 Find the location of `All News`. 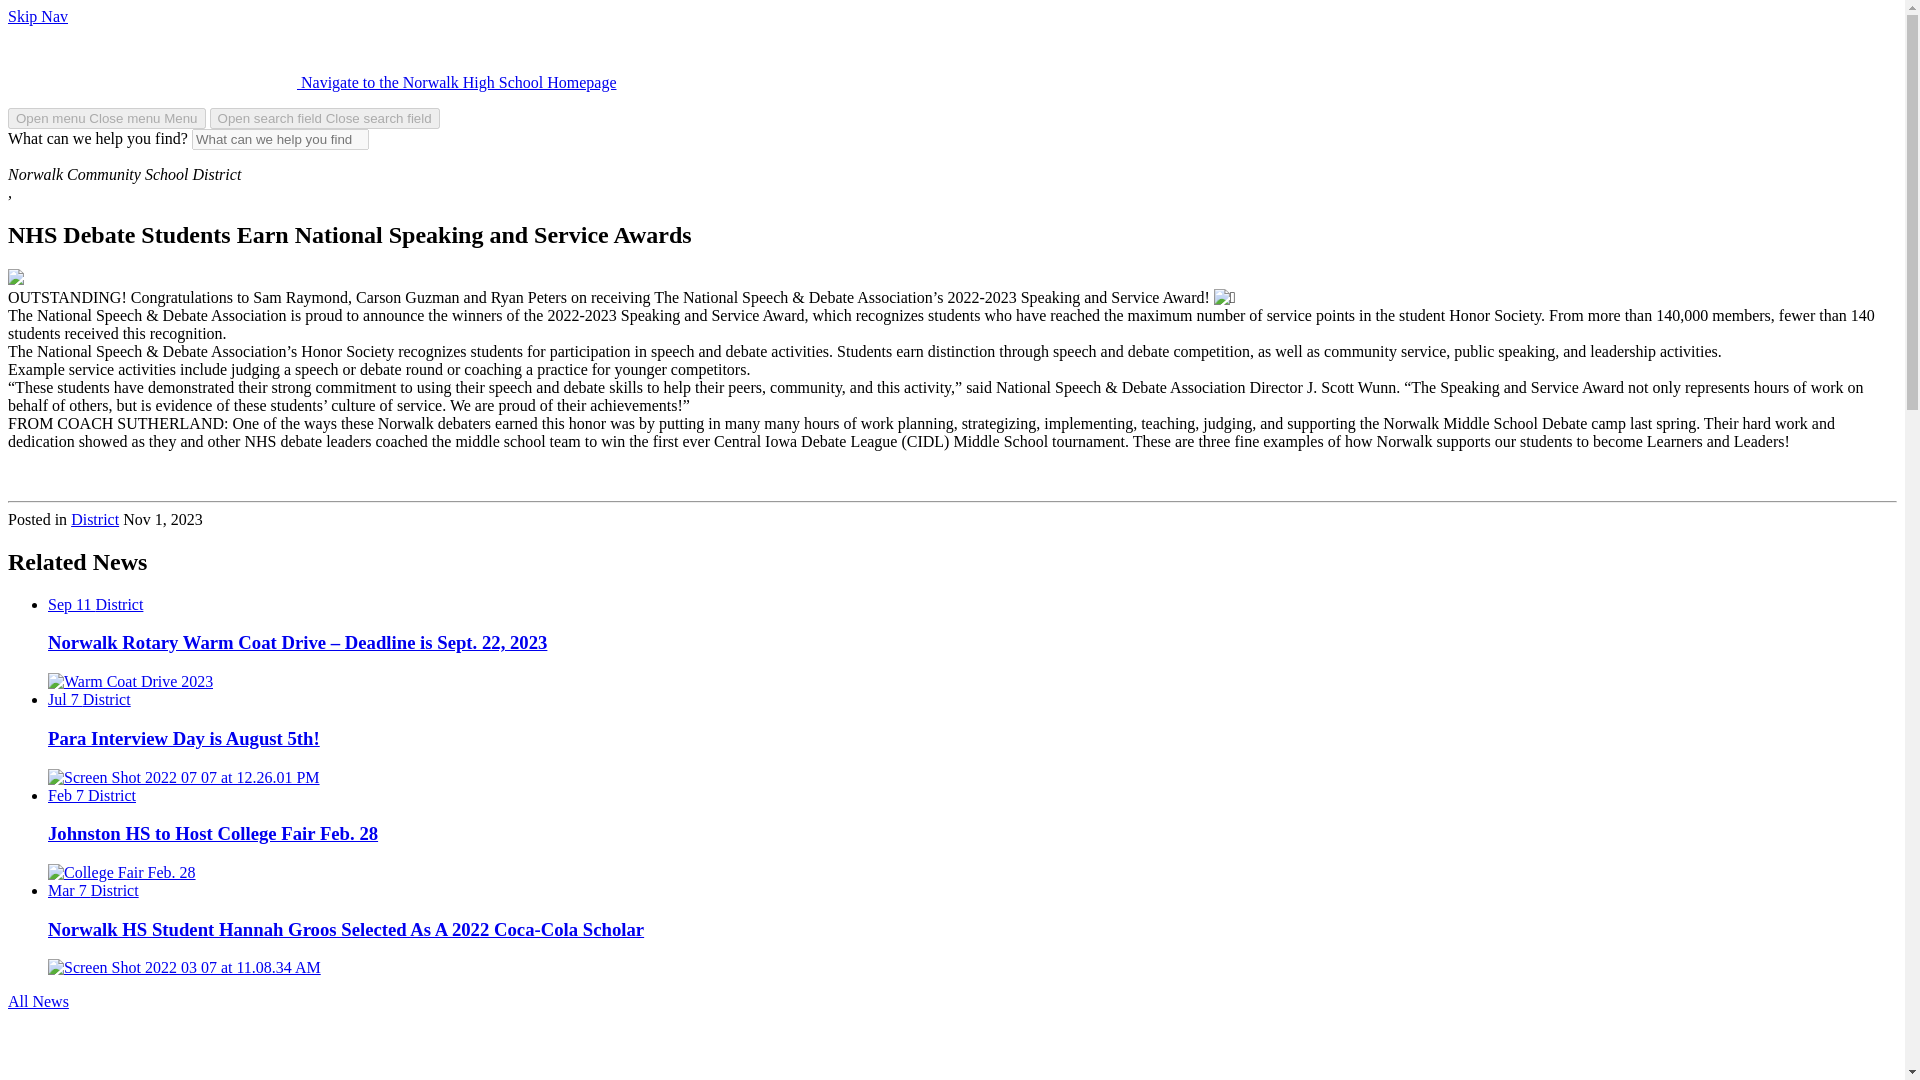

All News is located at coordinates (38, 1000).